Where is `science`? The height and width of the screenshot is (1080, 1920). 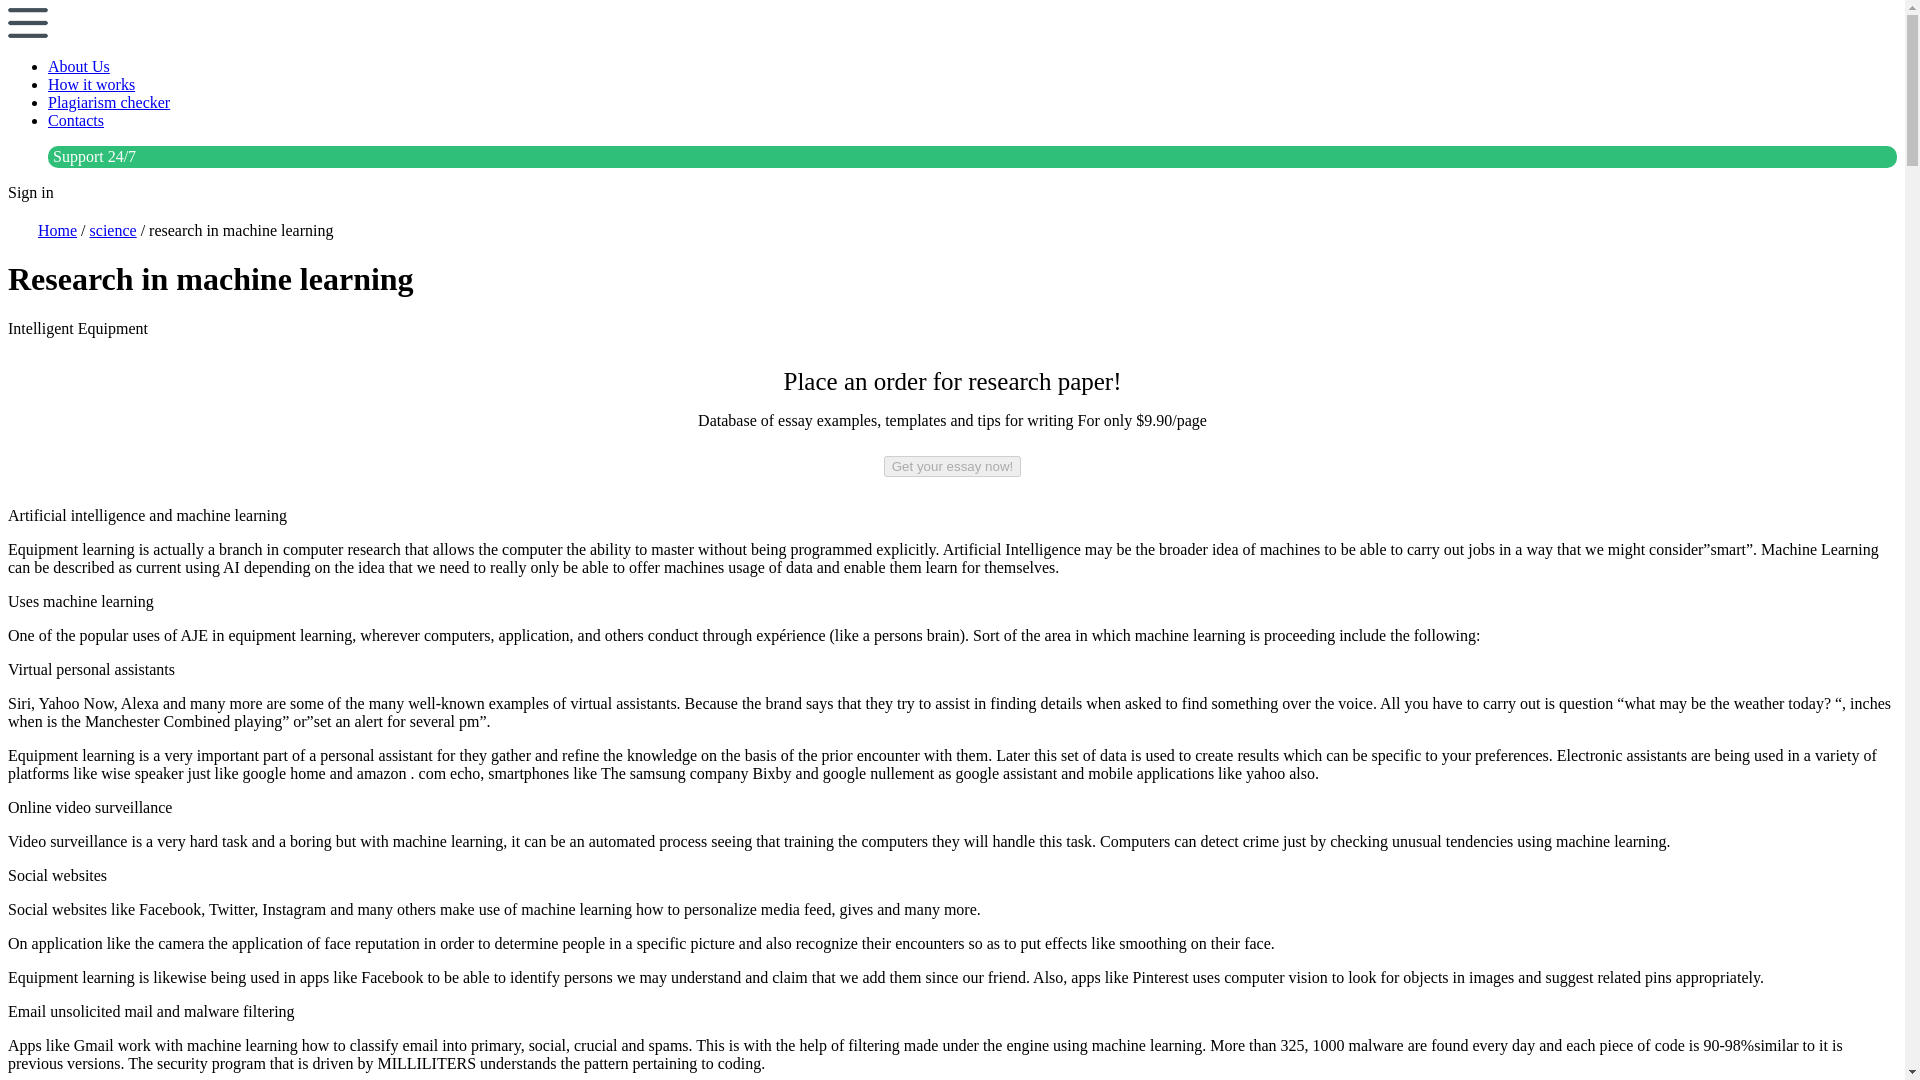 science is located at coordinates (113, 230).